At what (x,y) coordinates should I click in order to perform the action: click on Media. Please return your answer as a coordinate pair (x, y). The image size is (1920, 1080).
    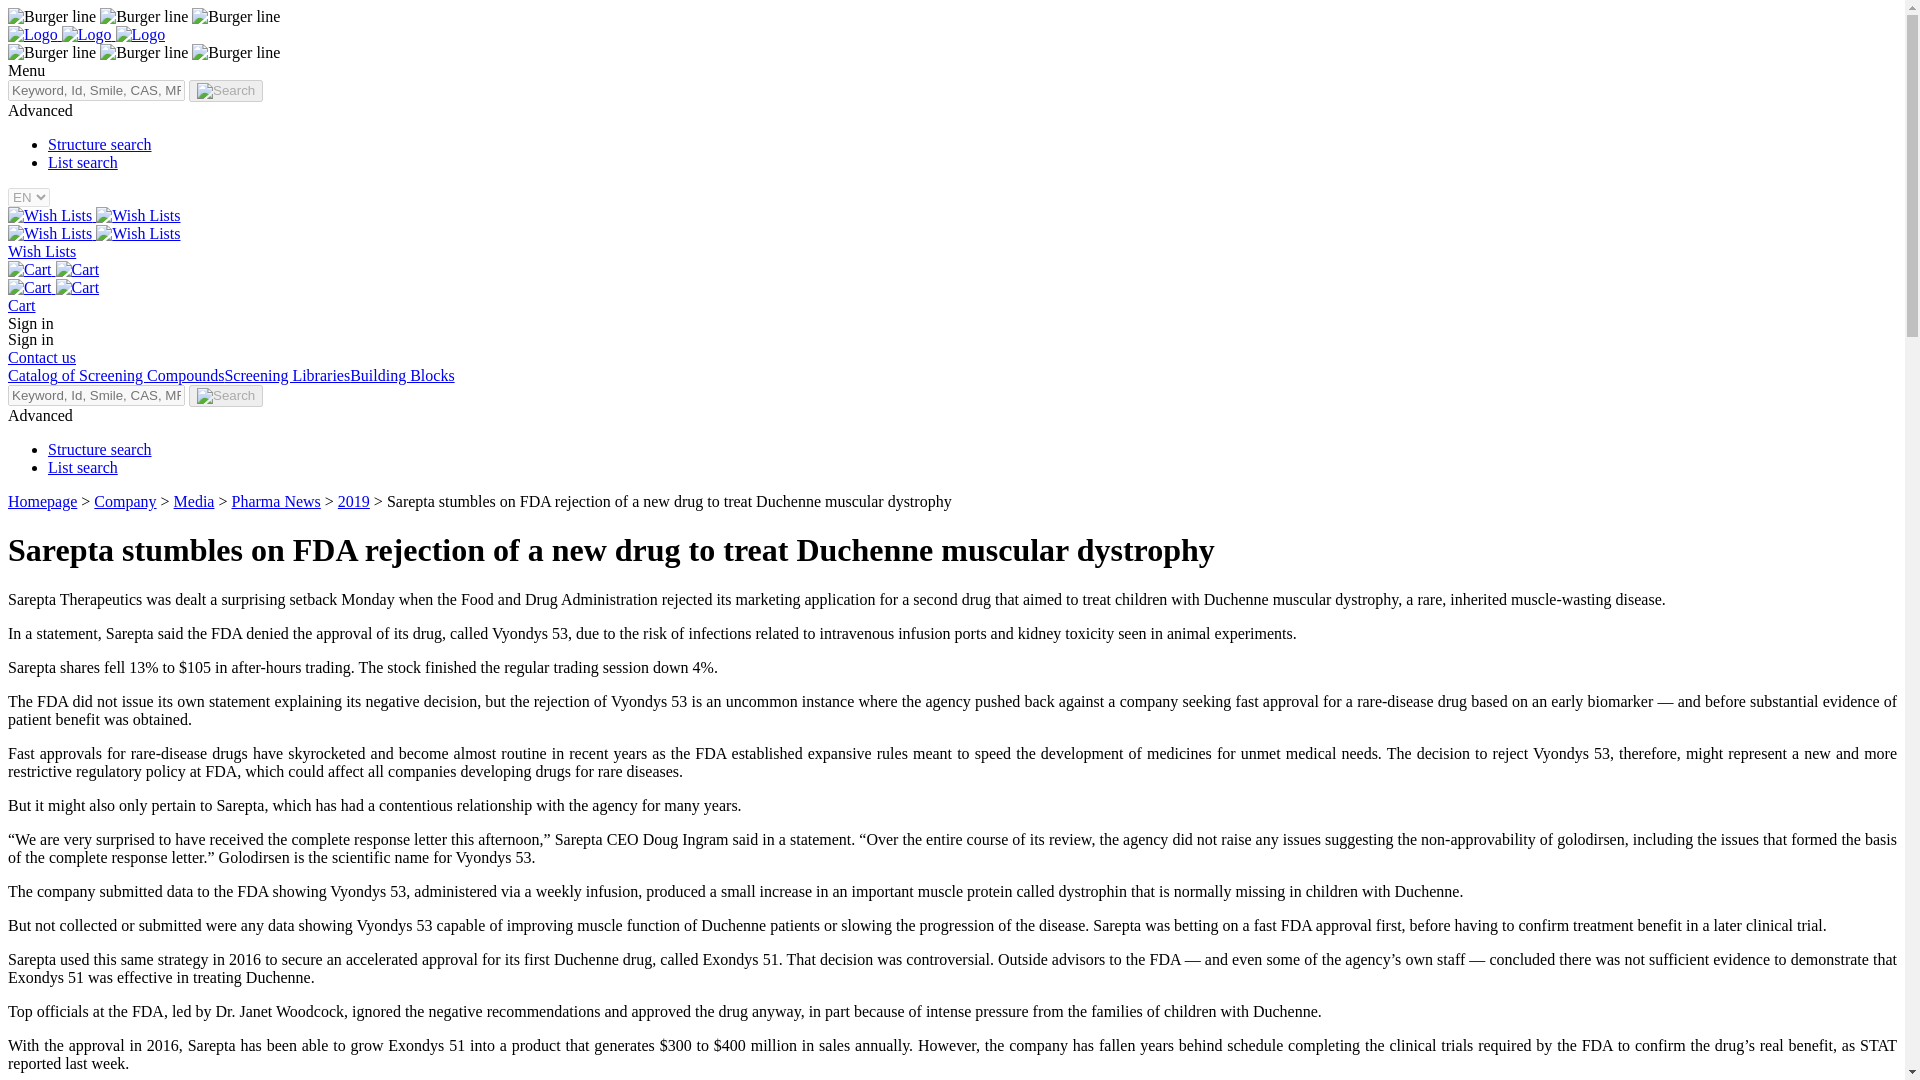
    Looking at the image, I should click on (194, 500).